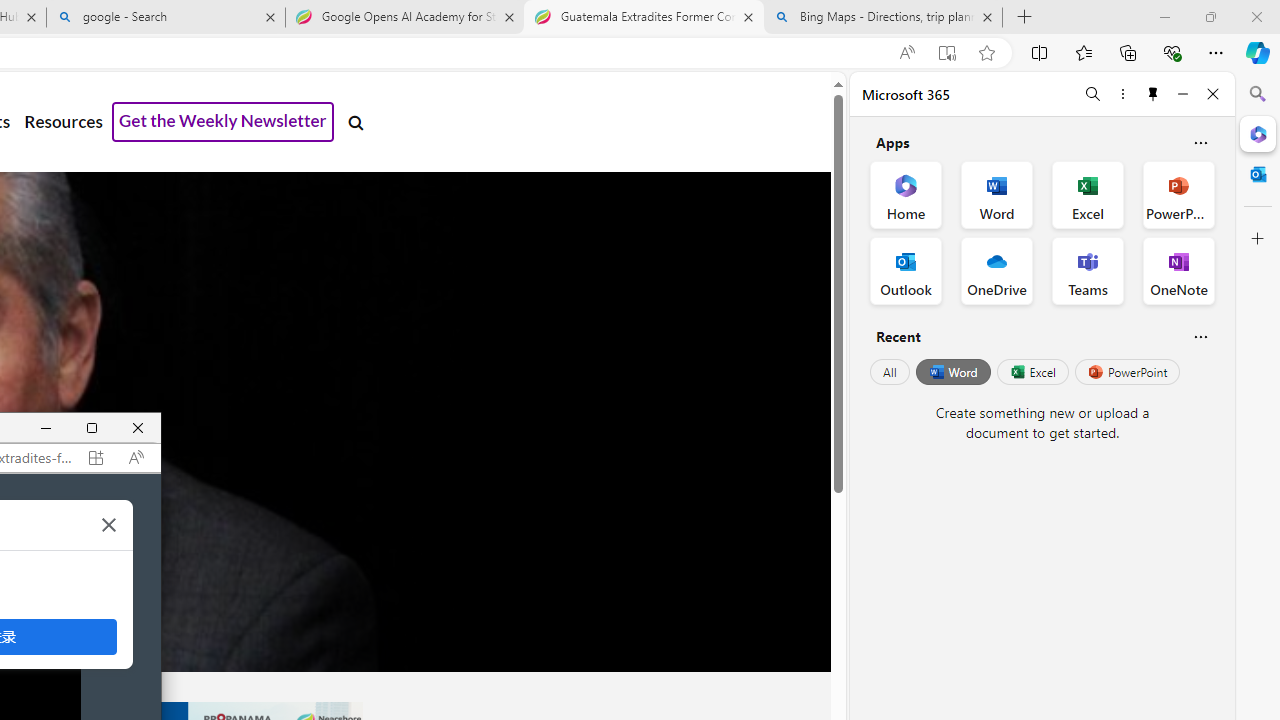 The width and height of the screenshot is (1280, 720). What do you see at coordinates (92, 428) in the screenshot?
I see `Maximize` at bounding box center [92, 428].